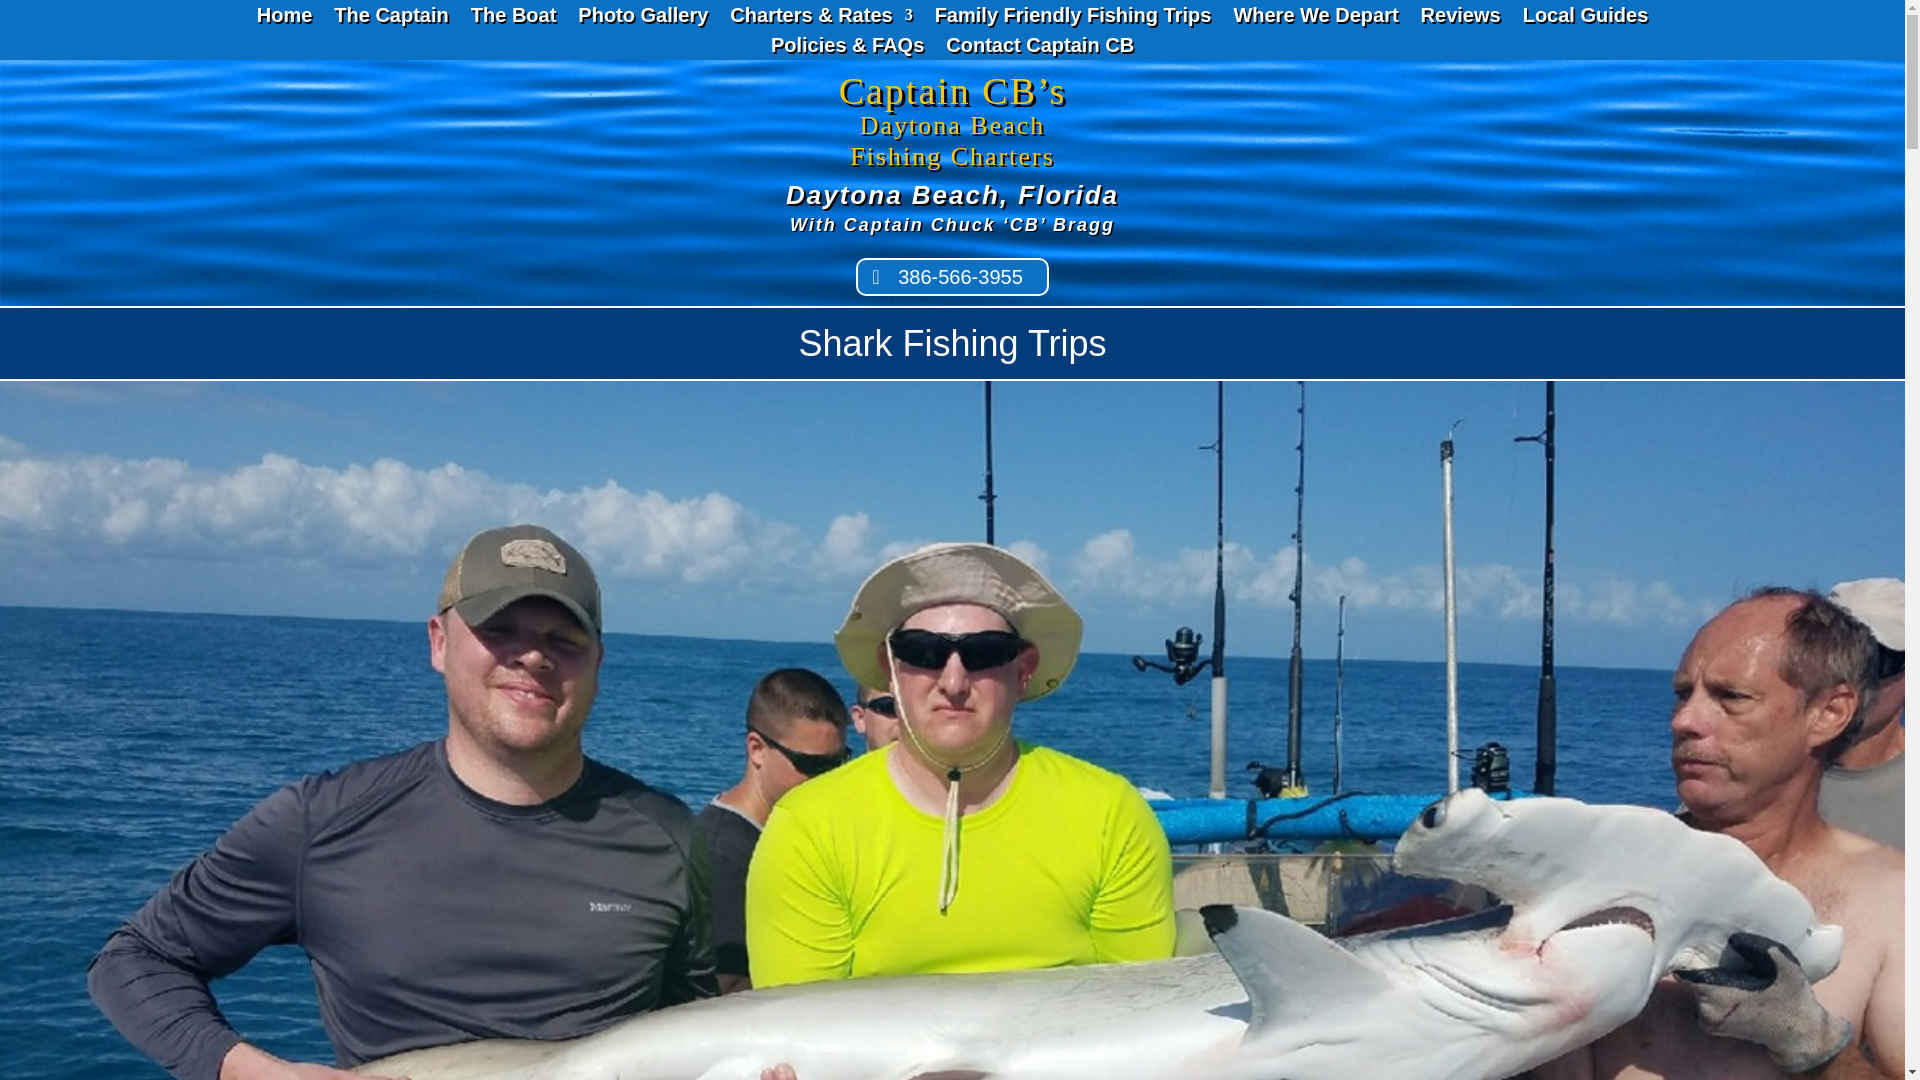 The height and width of the screenshot is (1080, 1920). What do you see at coordinates (513, 18) in the screenshot?
I see `The Boat` at bounding box center [513, 18].